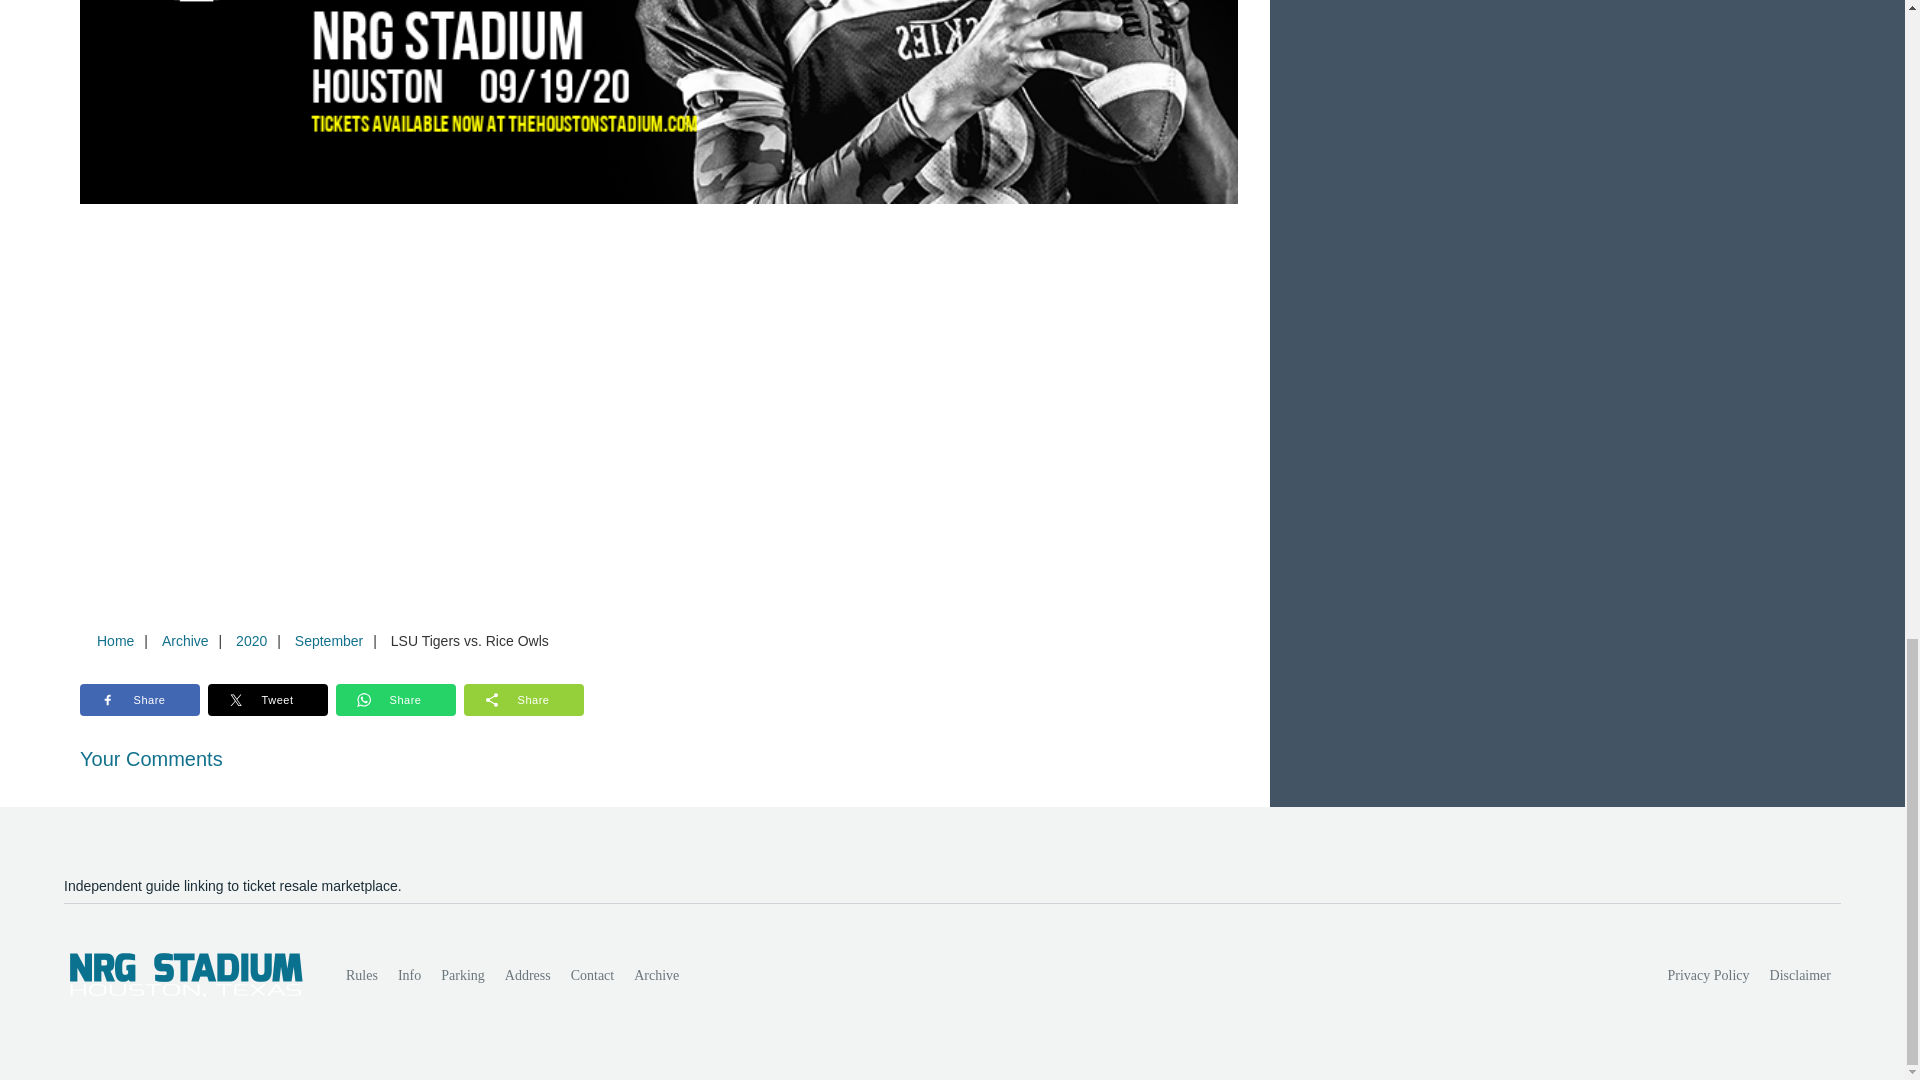 The height and width of the screenshot is (1080, 1920). Describe the element at coordinates (1800, 975) in the screenshot. I see `Disclaimer` at that location.